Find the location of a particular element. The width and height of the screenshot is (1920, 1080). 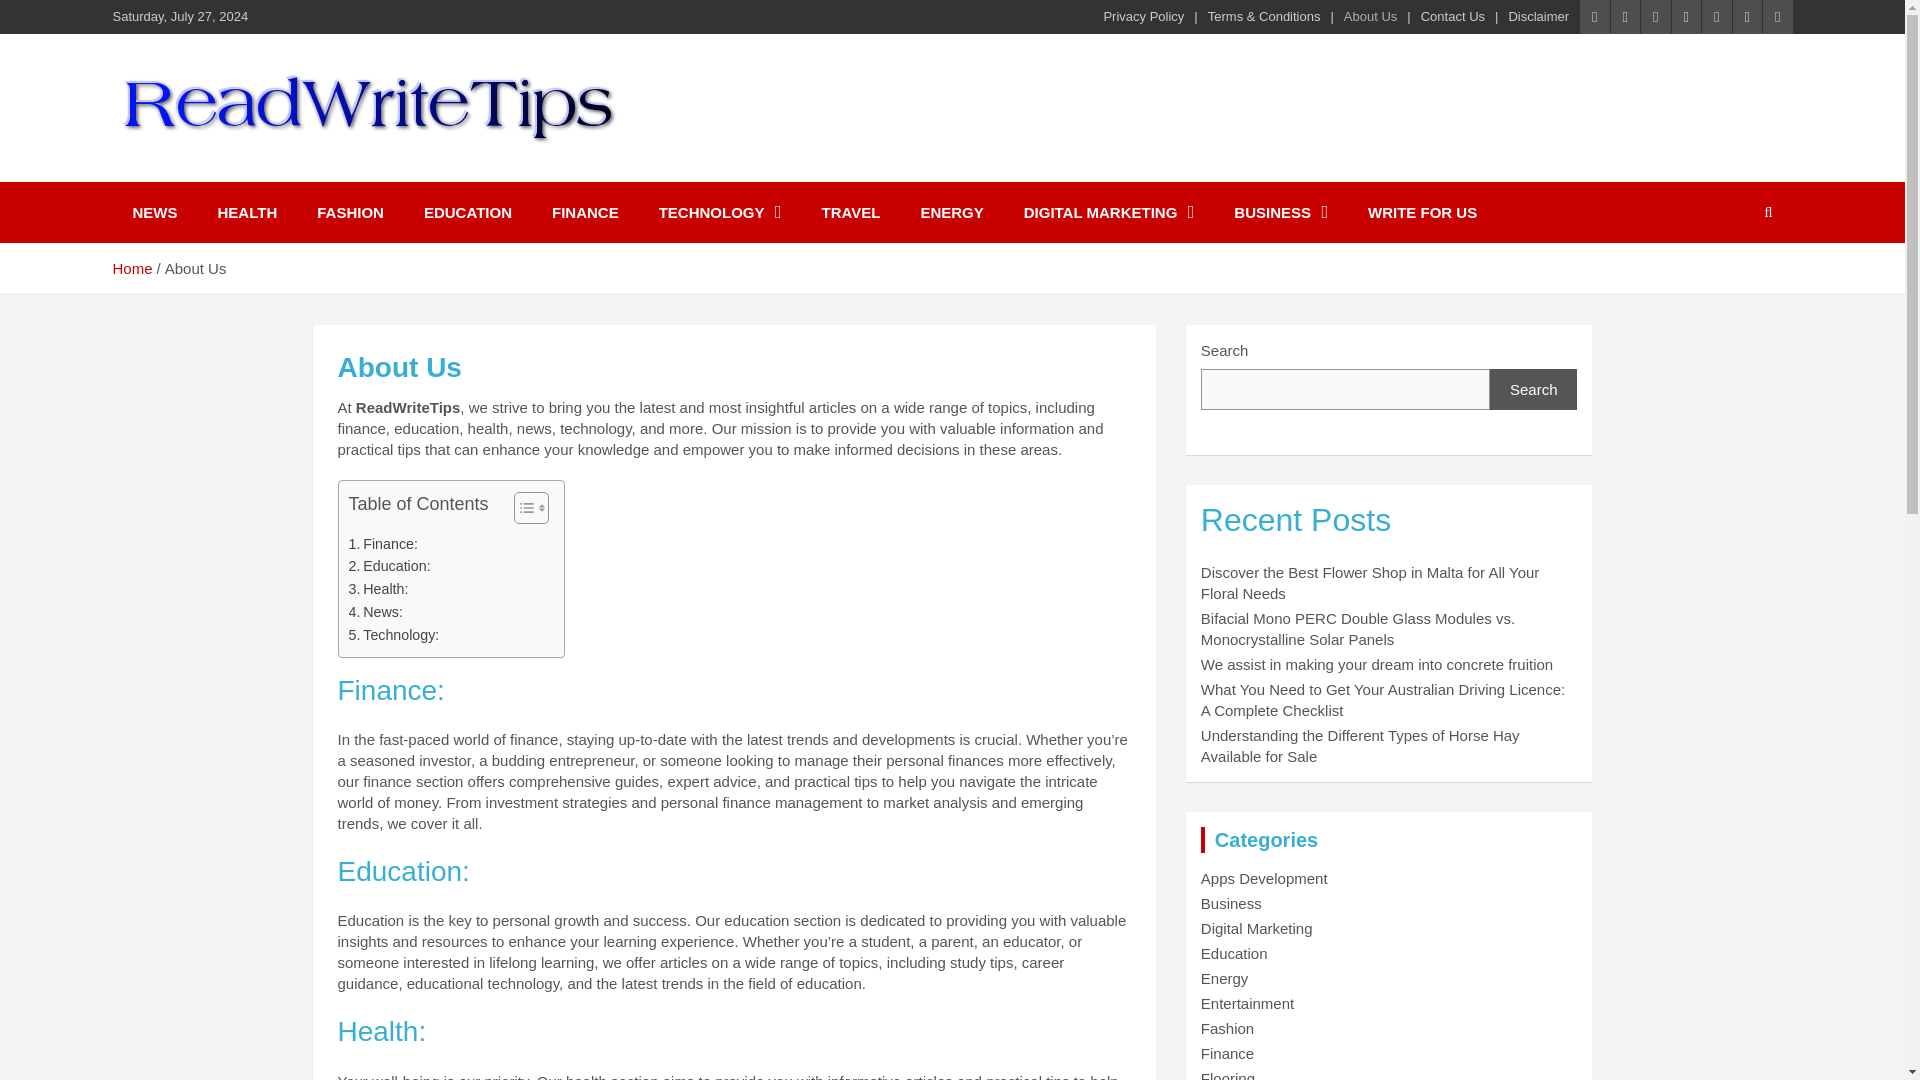

Home is located at coordinates (131, 268).